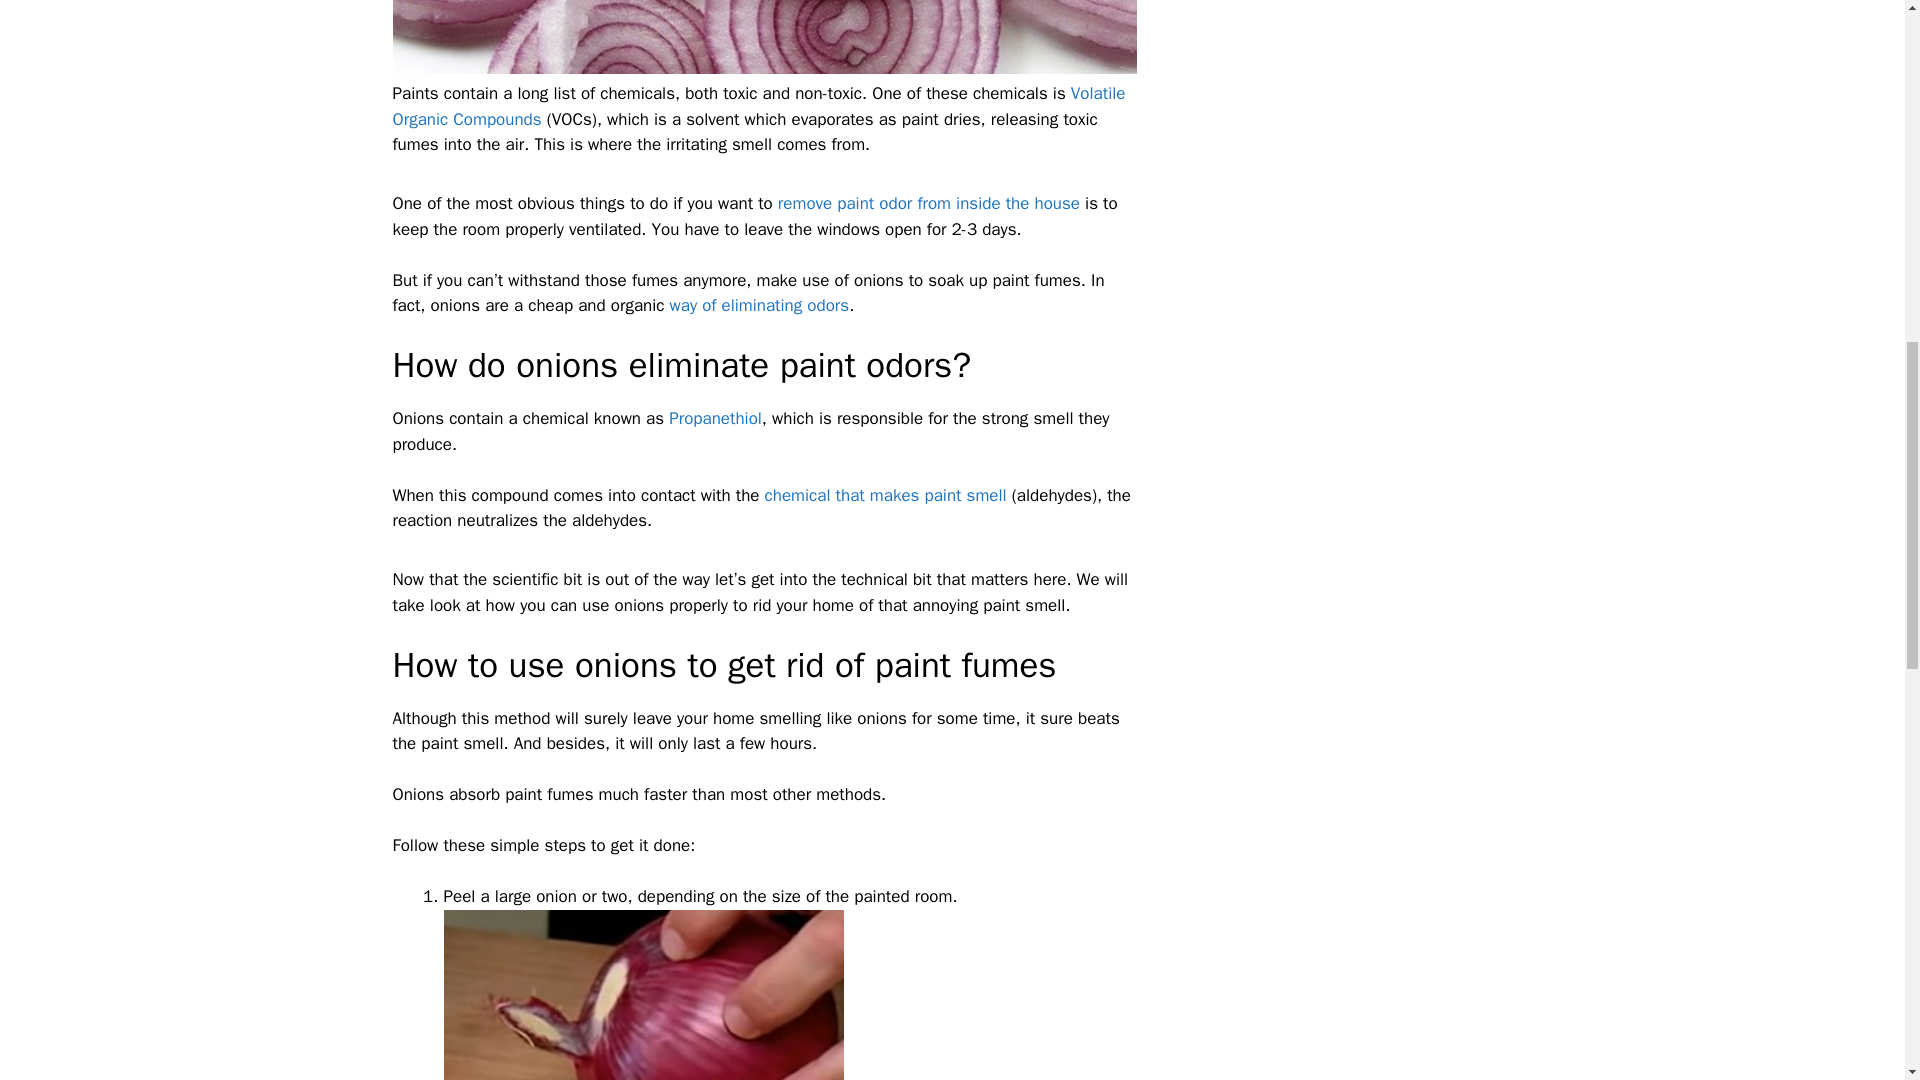  I want to click on remove paint odor from inside the house, so click(928, 203).